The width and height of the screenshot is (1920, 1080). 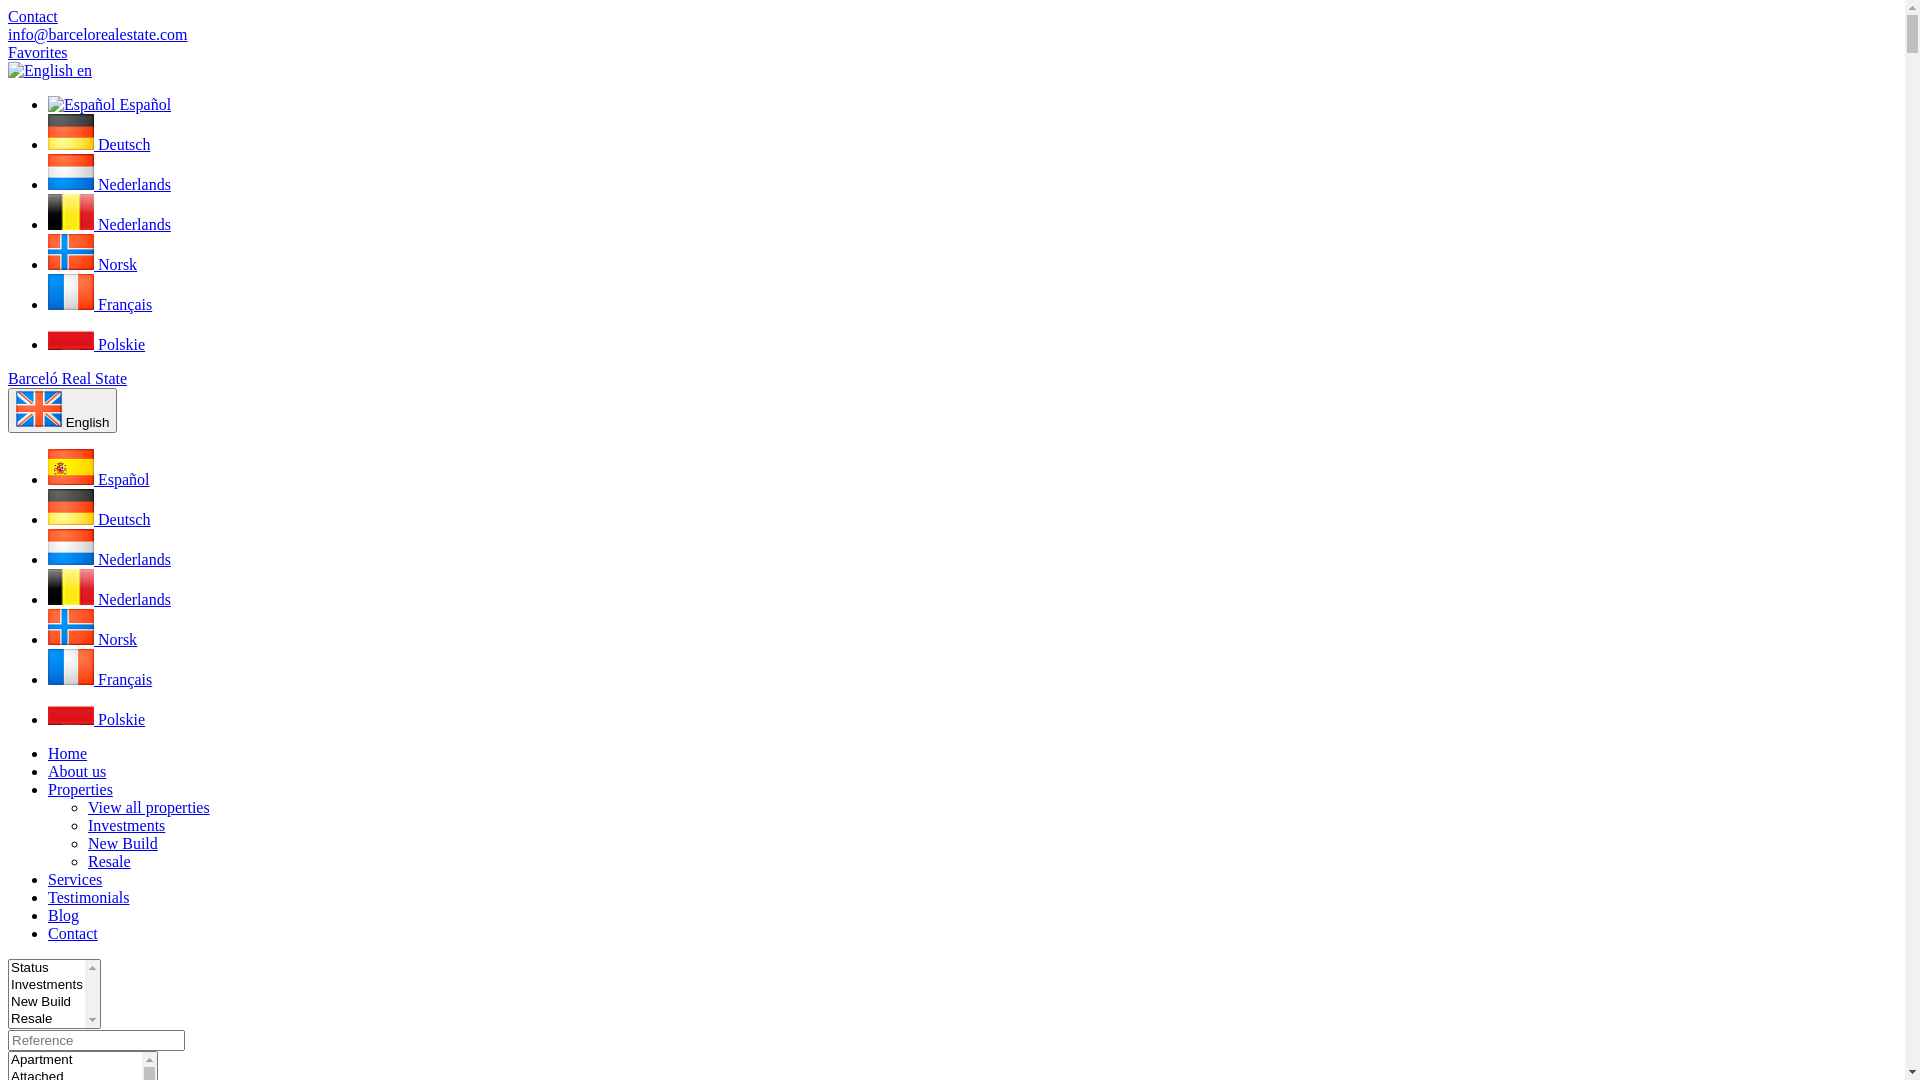 What do you see at coordinates (110, 224) in the screenshot?
I see `Nederlands` at bounding box center [110, 224].